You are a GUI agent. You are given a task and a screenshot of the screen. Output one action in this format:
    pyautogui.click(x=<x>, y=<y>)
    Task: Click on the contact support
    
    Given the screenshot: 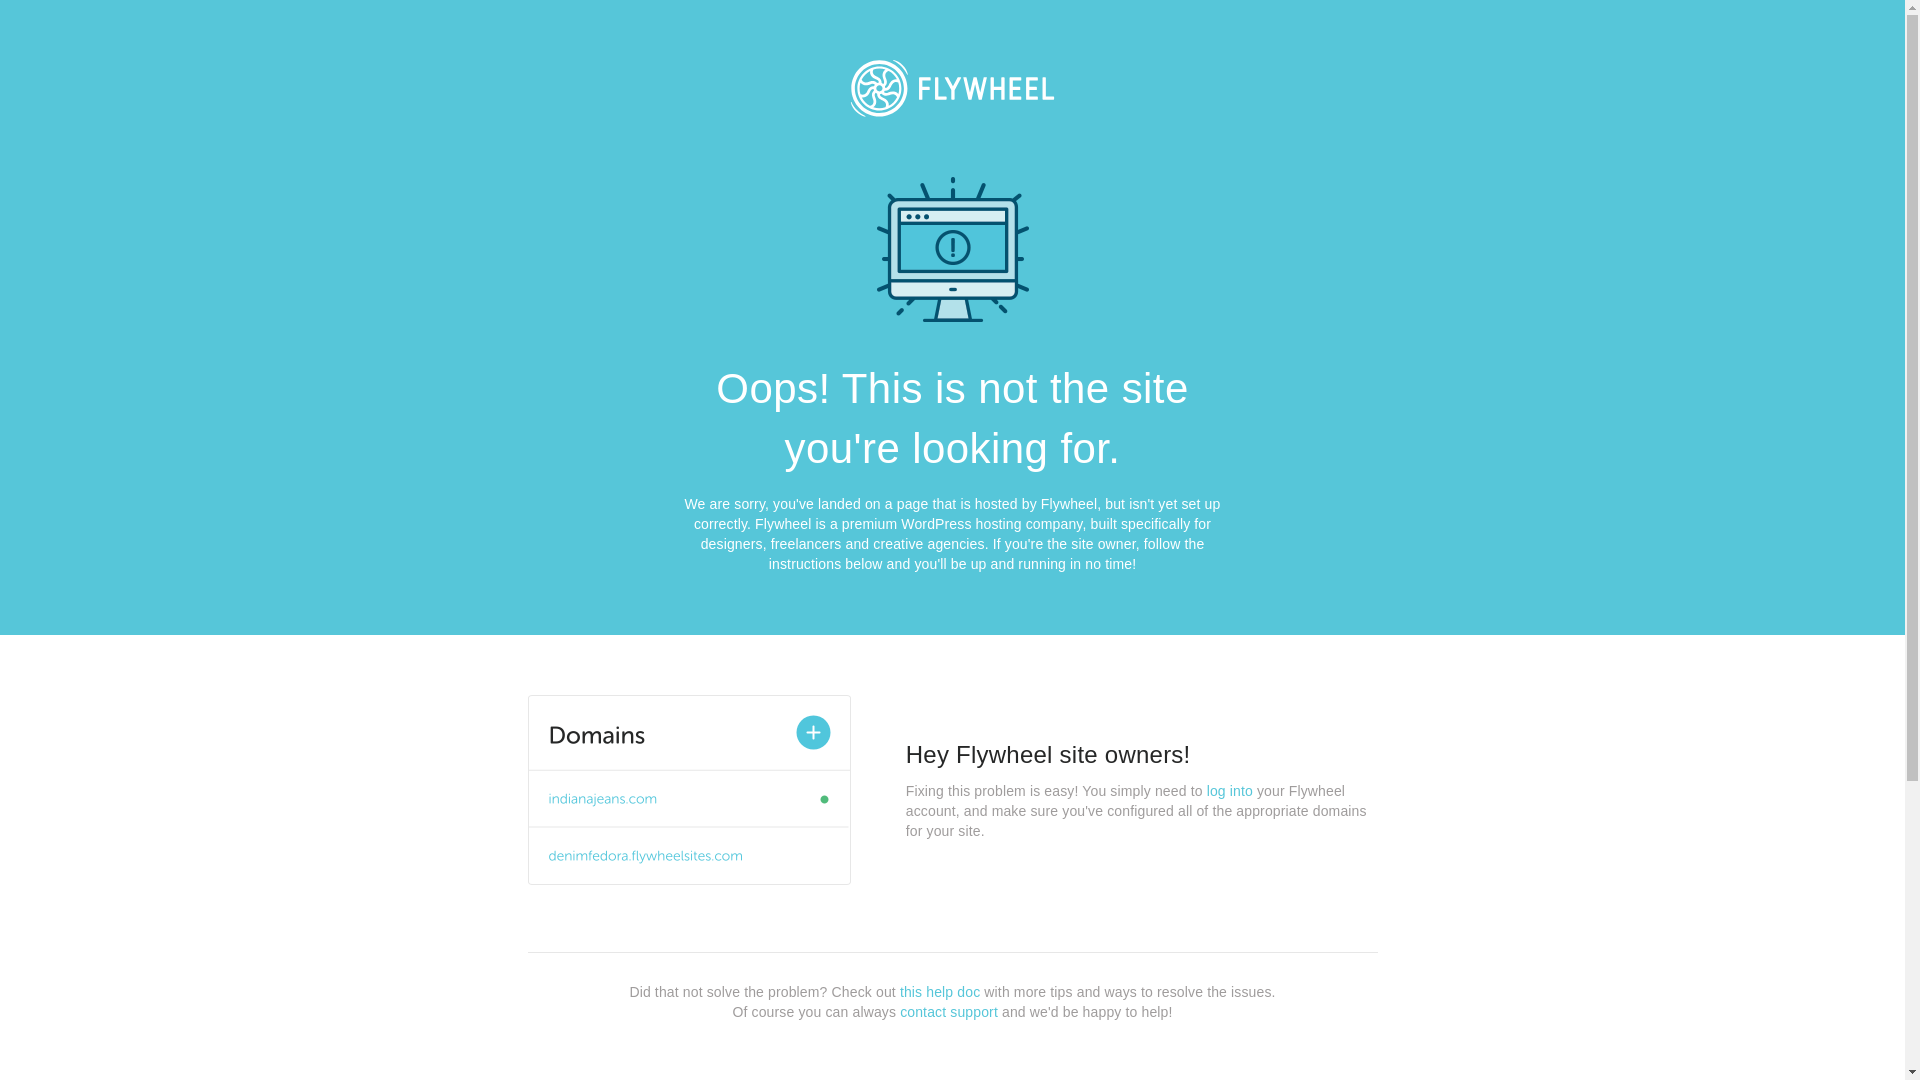 What is the action you would take?
    pyautogui.click(x=949, y=1012)
    